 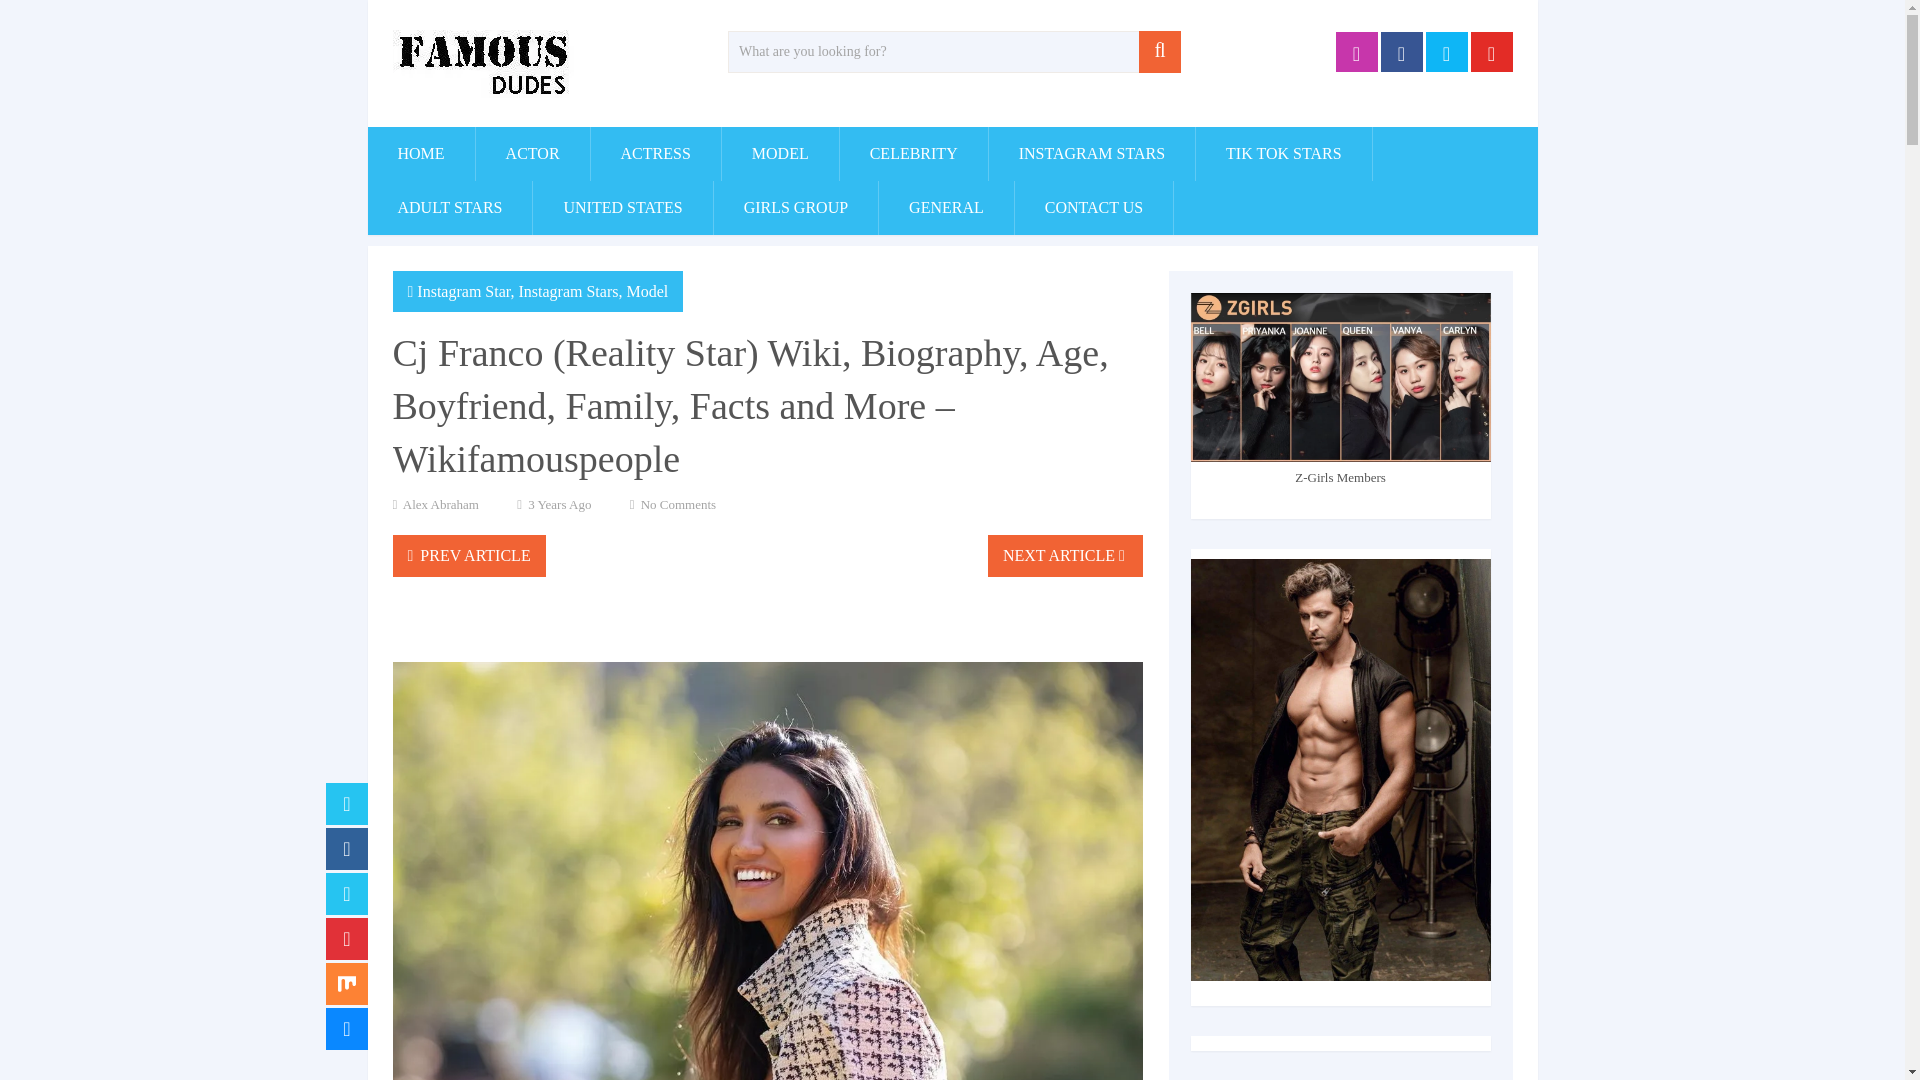 I want to click on View all posts in Model, so click(x=646, y=291).